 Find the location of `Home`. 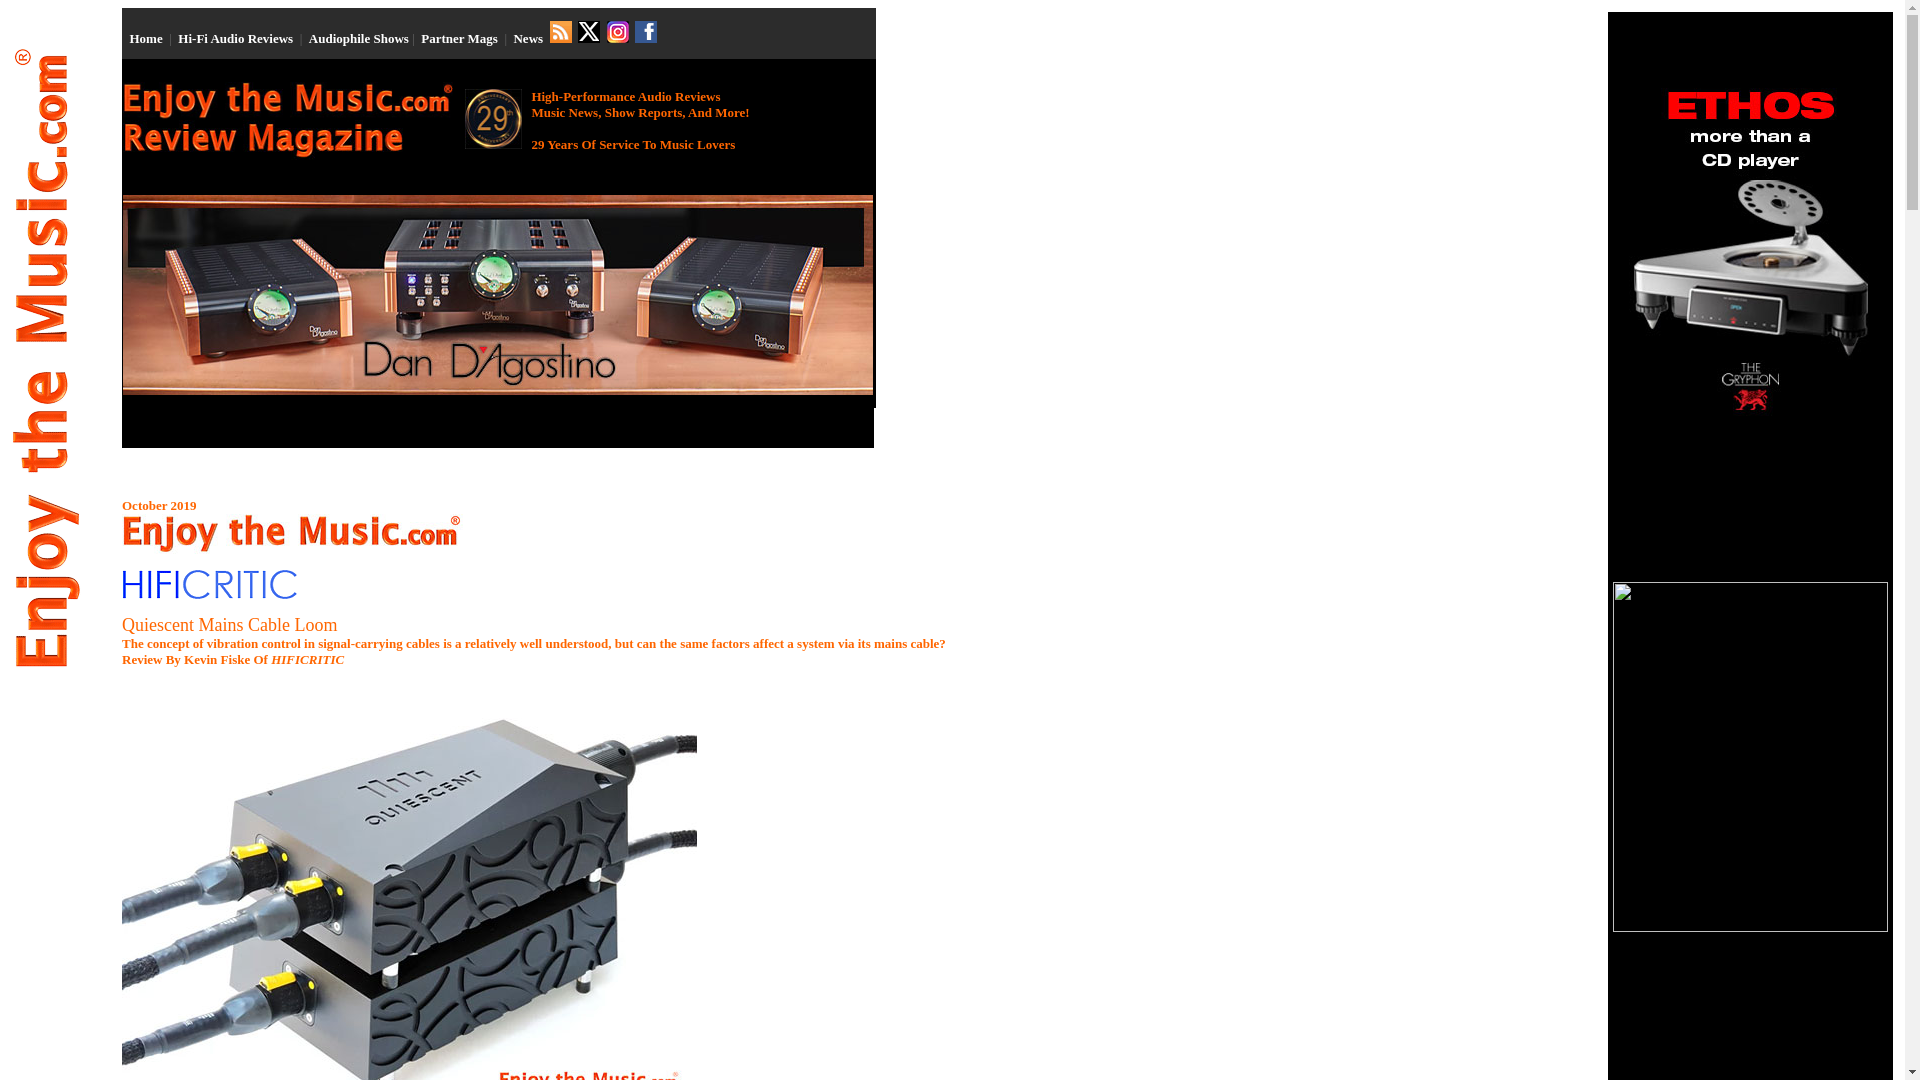

Home is located at coordinates (146, 38).